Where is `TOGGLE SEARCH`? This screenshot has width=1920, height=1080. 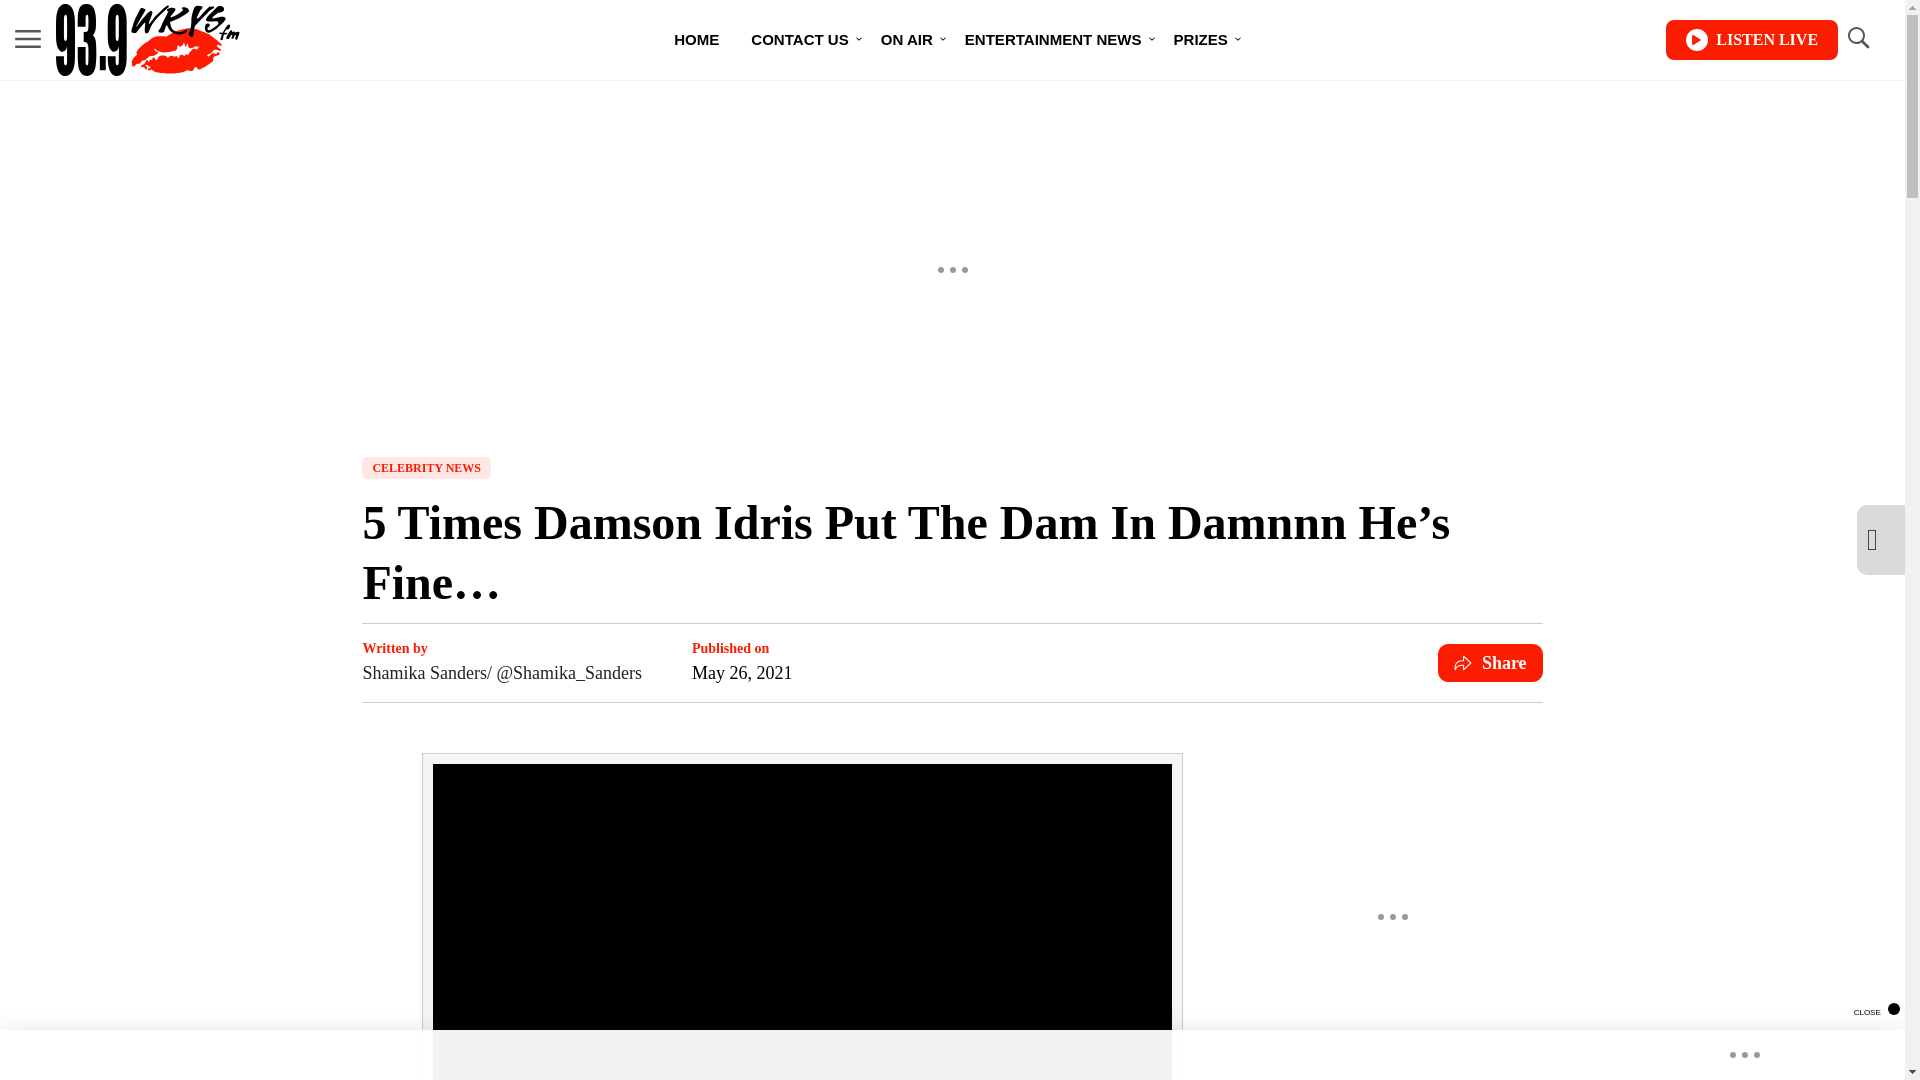 TOGGLE SEARCH is located at coordinates (1857, 38).